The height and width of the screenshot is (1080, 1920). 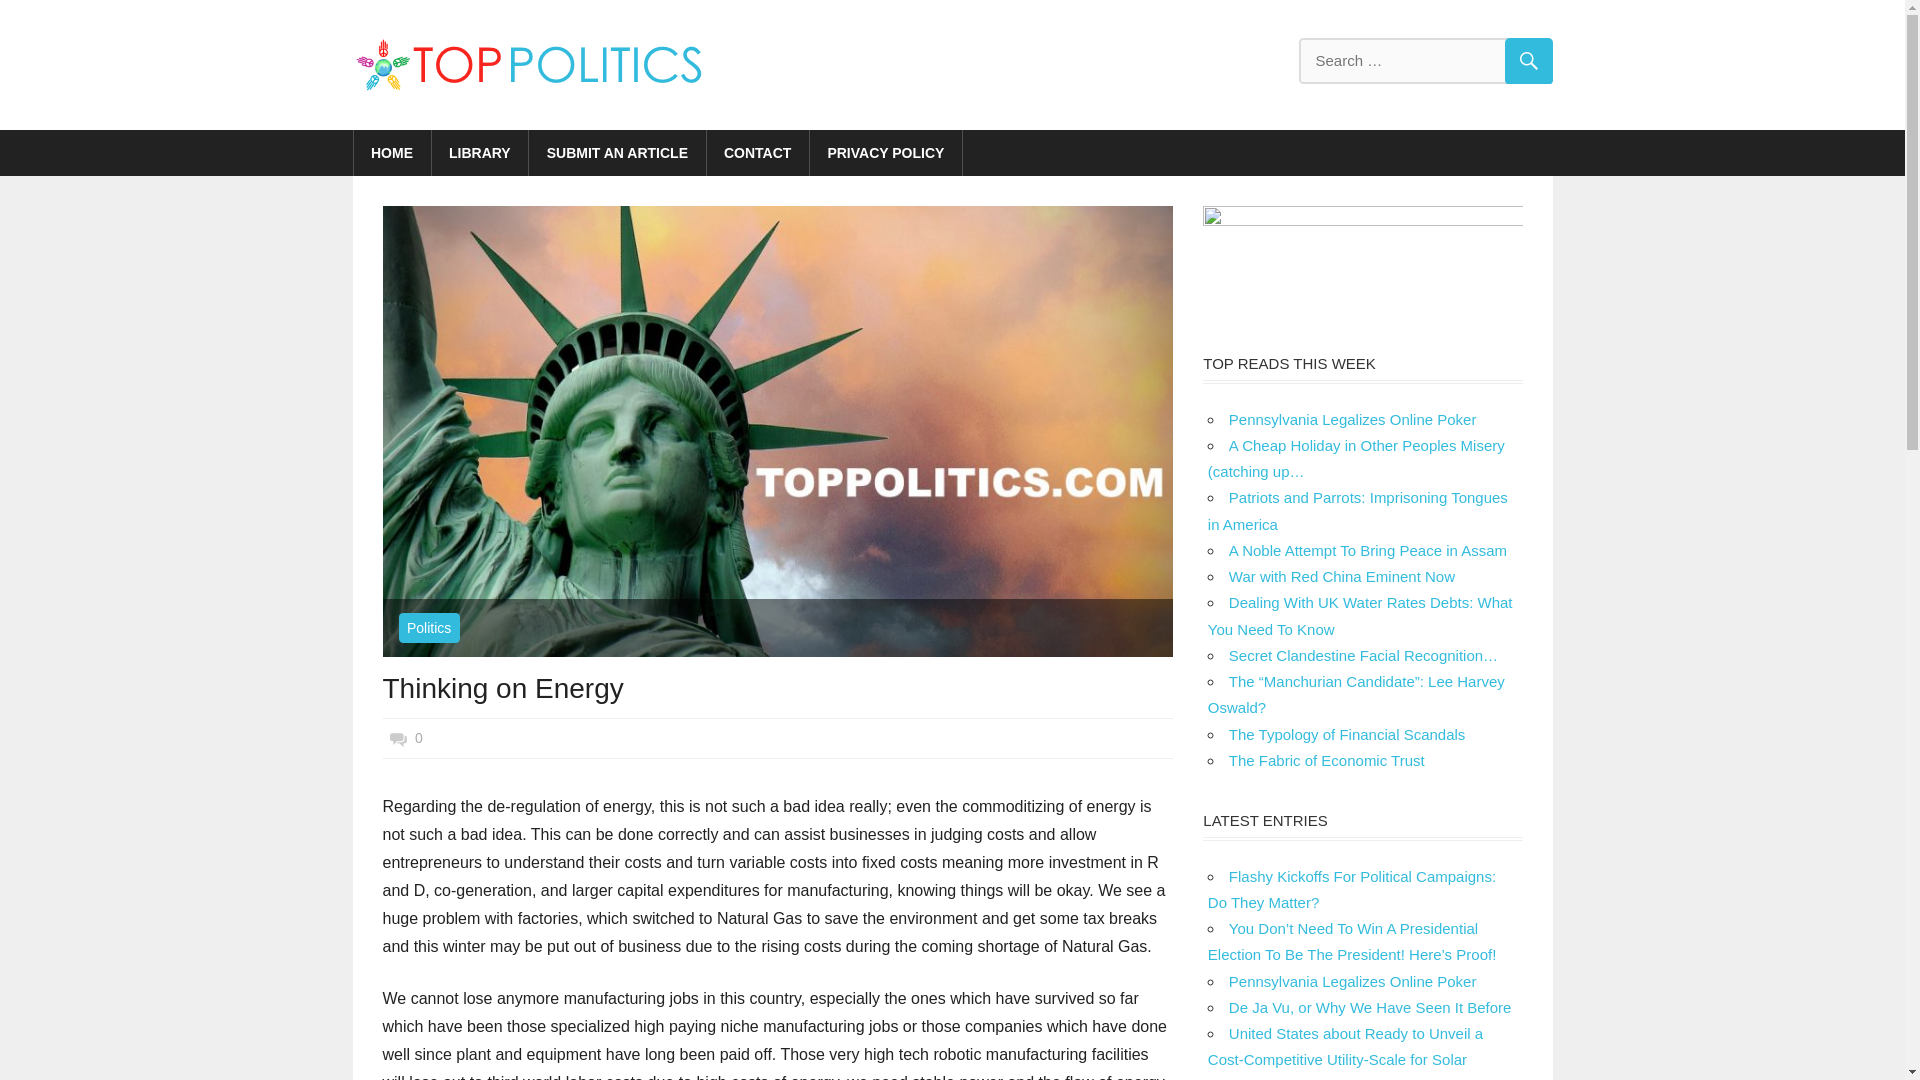 I want to click on A Noble Attempt To Bring Peace in Assam, so click(x=1368, y=550).